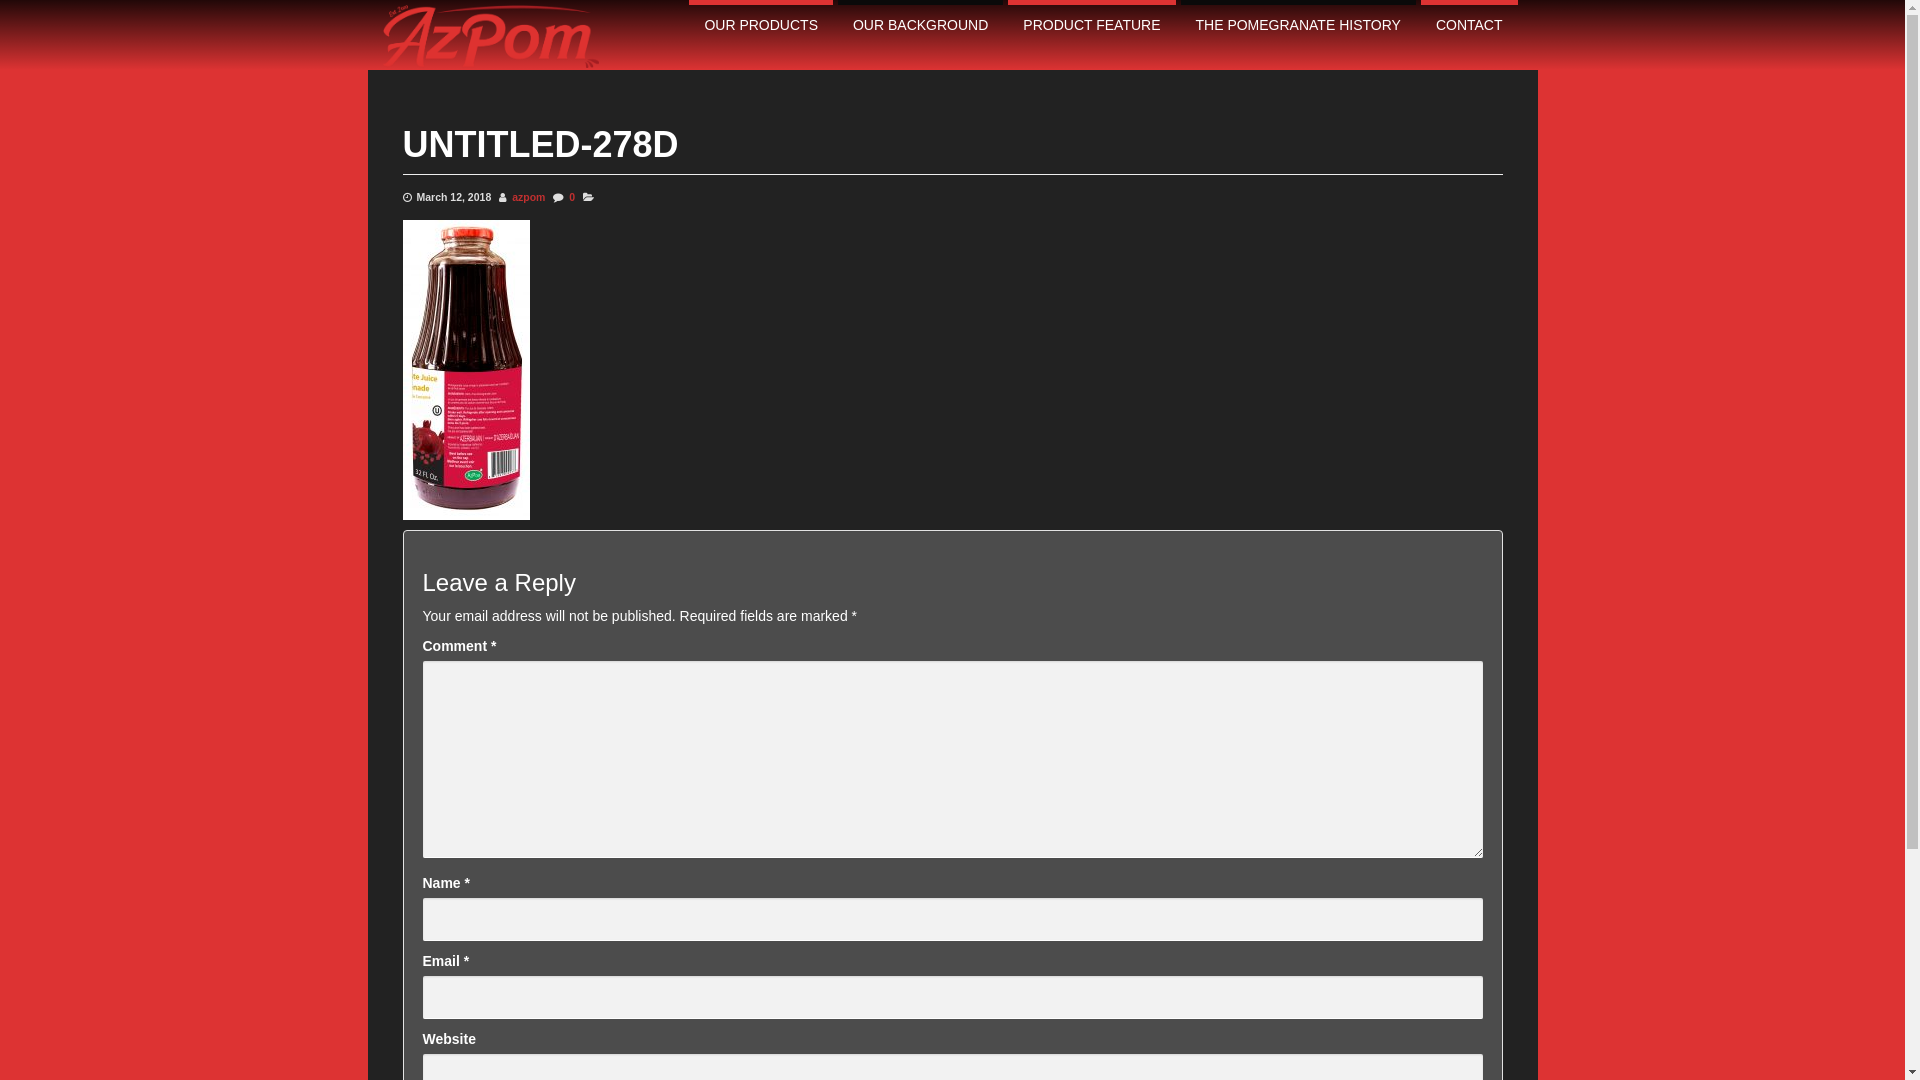  I want to click on OUR BACKGROUND, so click(920, 25).